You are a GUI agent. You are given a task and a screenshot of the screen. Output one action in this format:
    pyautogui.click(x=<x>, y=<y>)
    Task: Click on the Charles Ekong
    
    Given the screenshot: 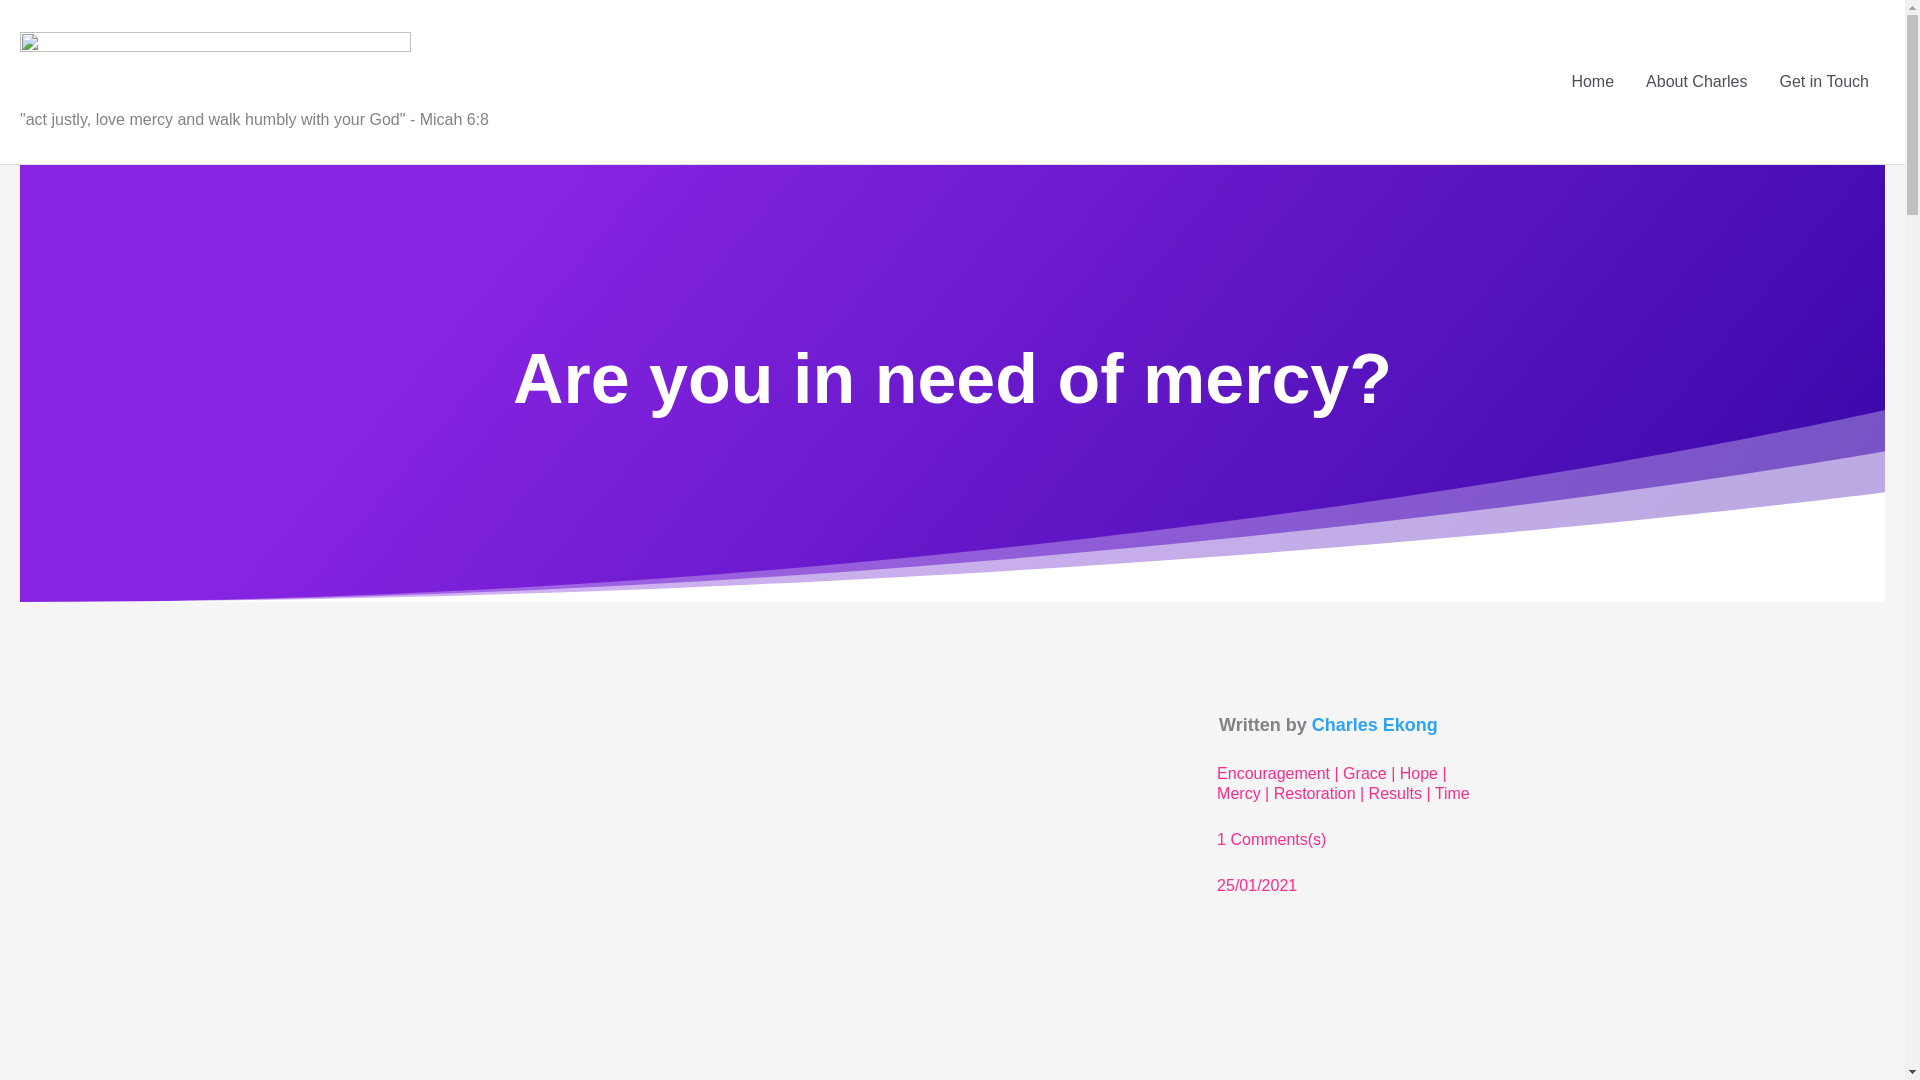 What is the action you would take?
    pyautogui.click(x=1374, y=730)
    